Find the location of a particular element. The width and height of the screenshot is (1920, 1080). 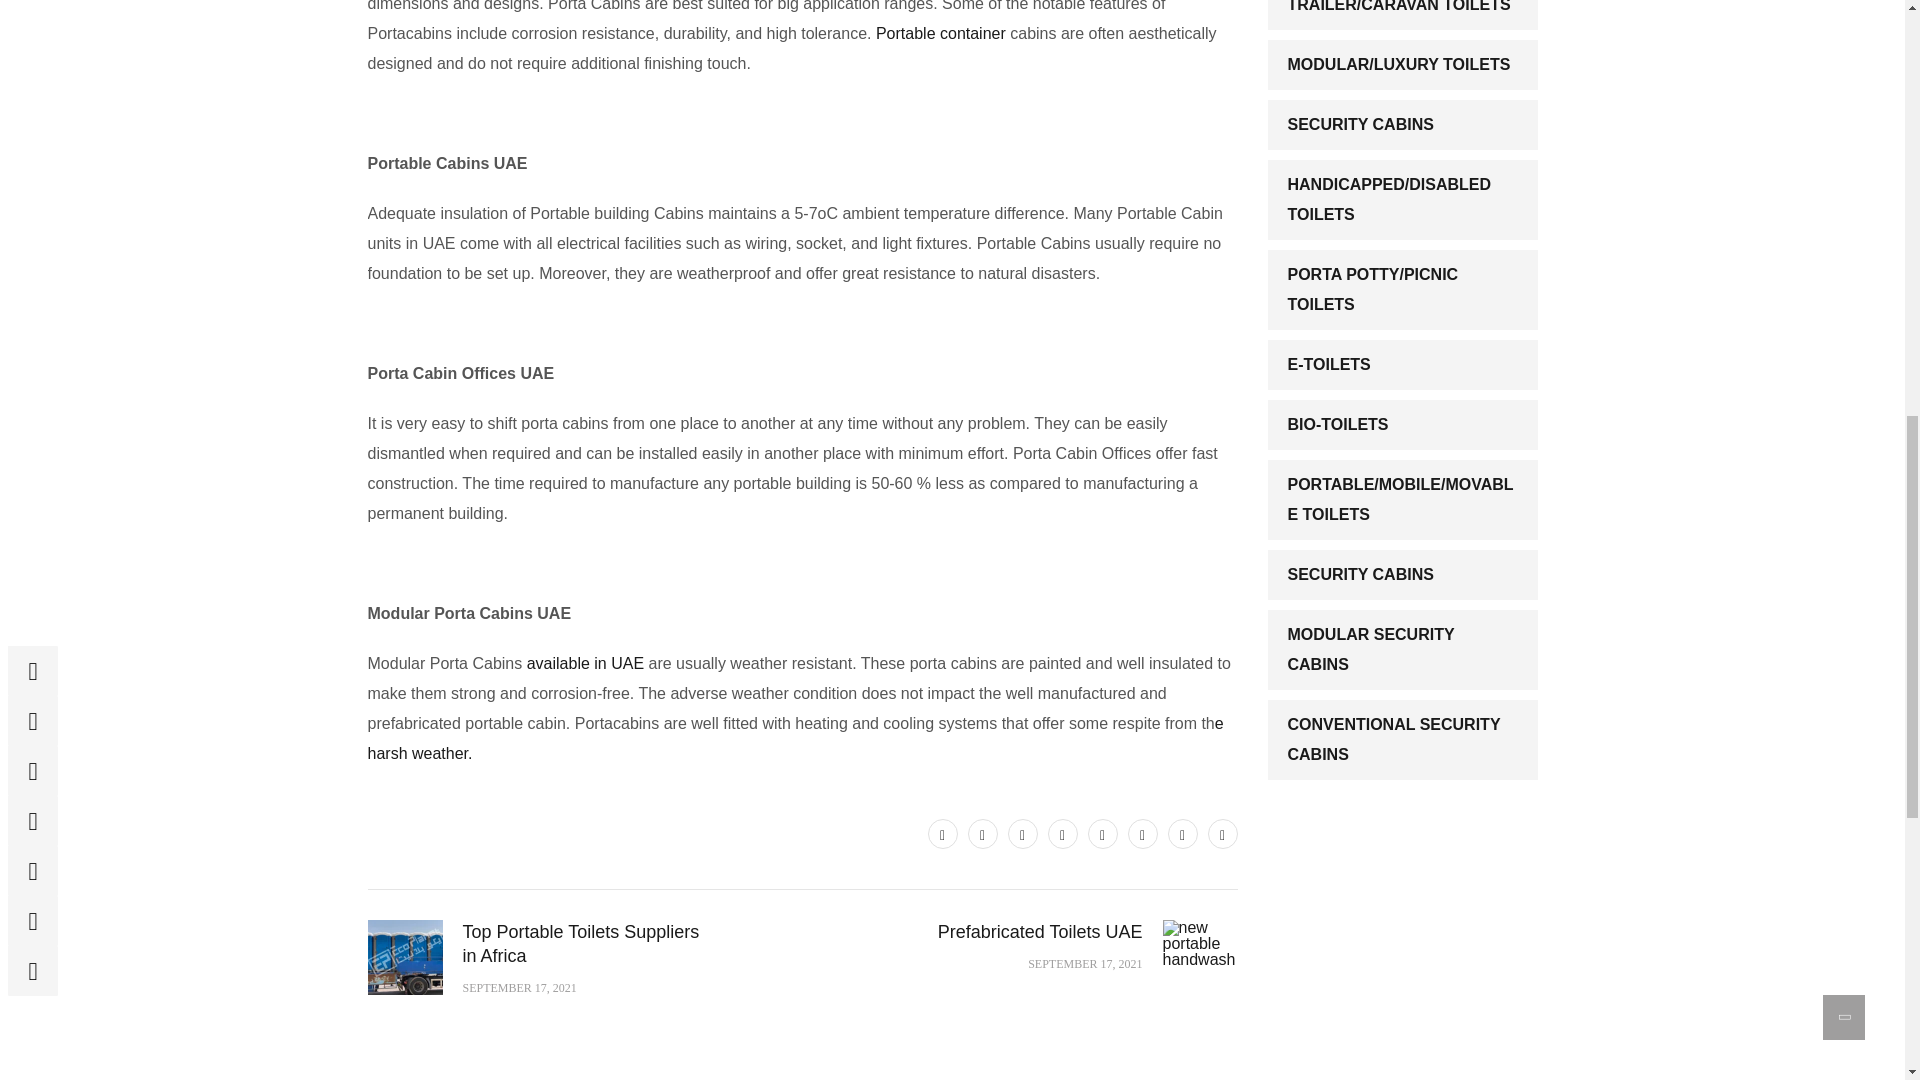

Reddit is located at coordinates (1182, 833).